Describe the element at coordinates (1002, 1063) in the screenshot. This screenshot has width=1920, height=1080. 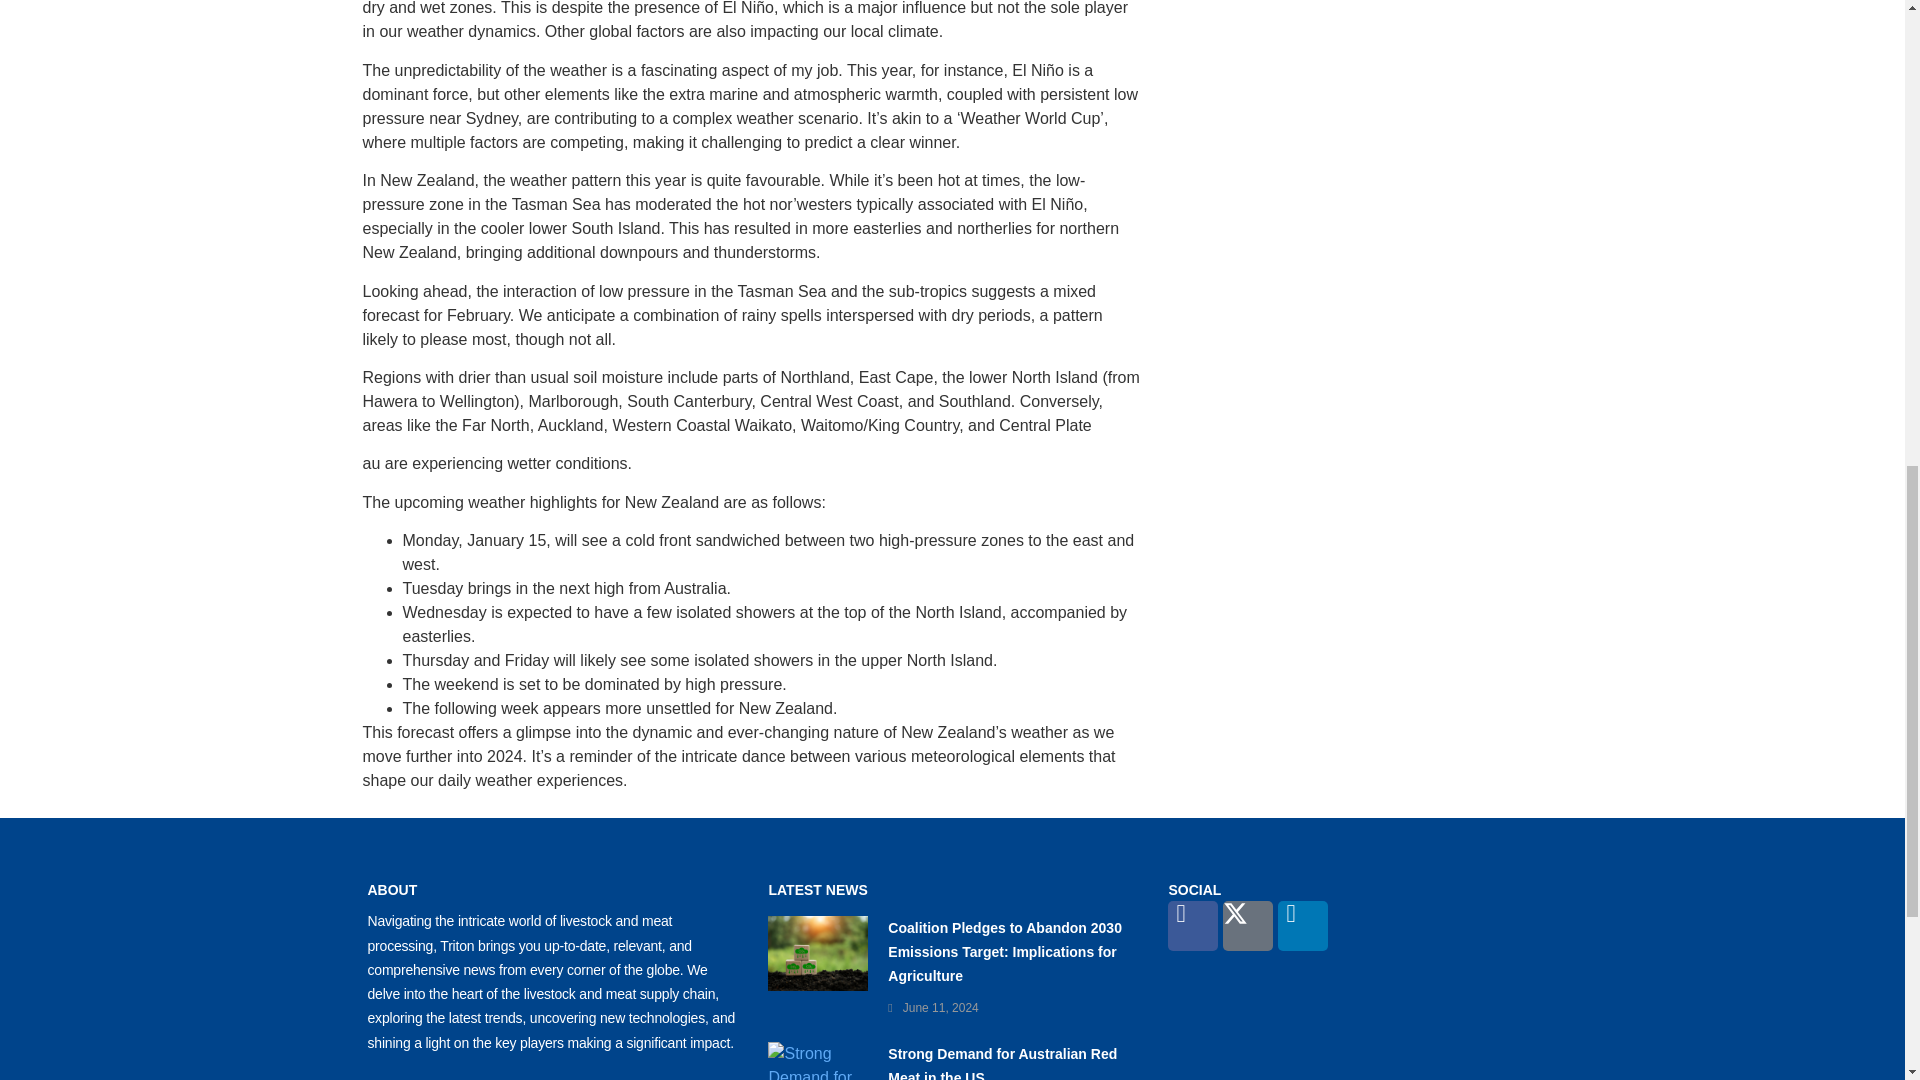
I see `Strong Demand for Australian Red Meat in the US` at that location.